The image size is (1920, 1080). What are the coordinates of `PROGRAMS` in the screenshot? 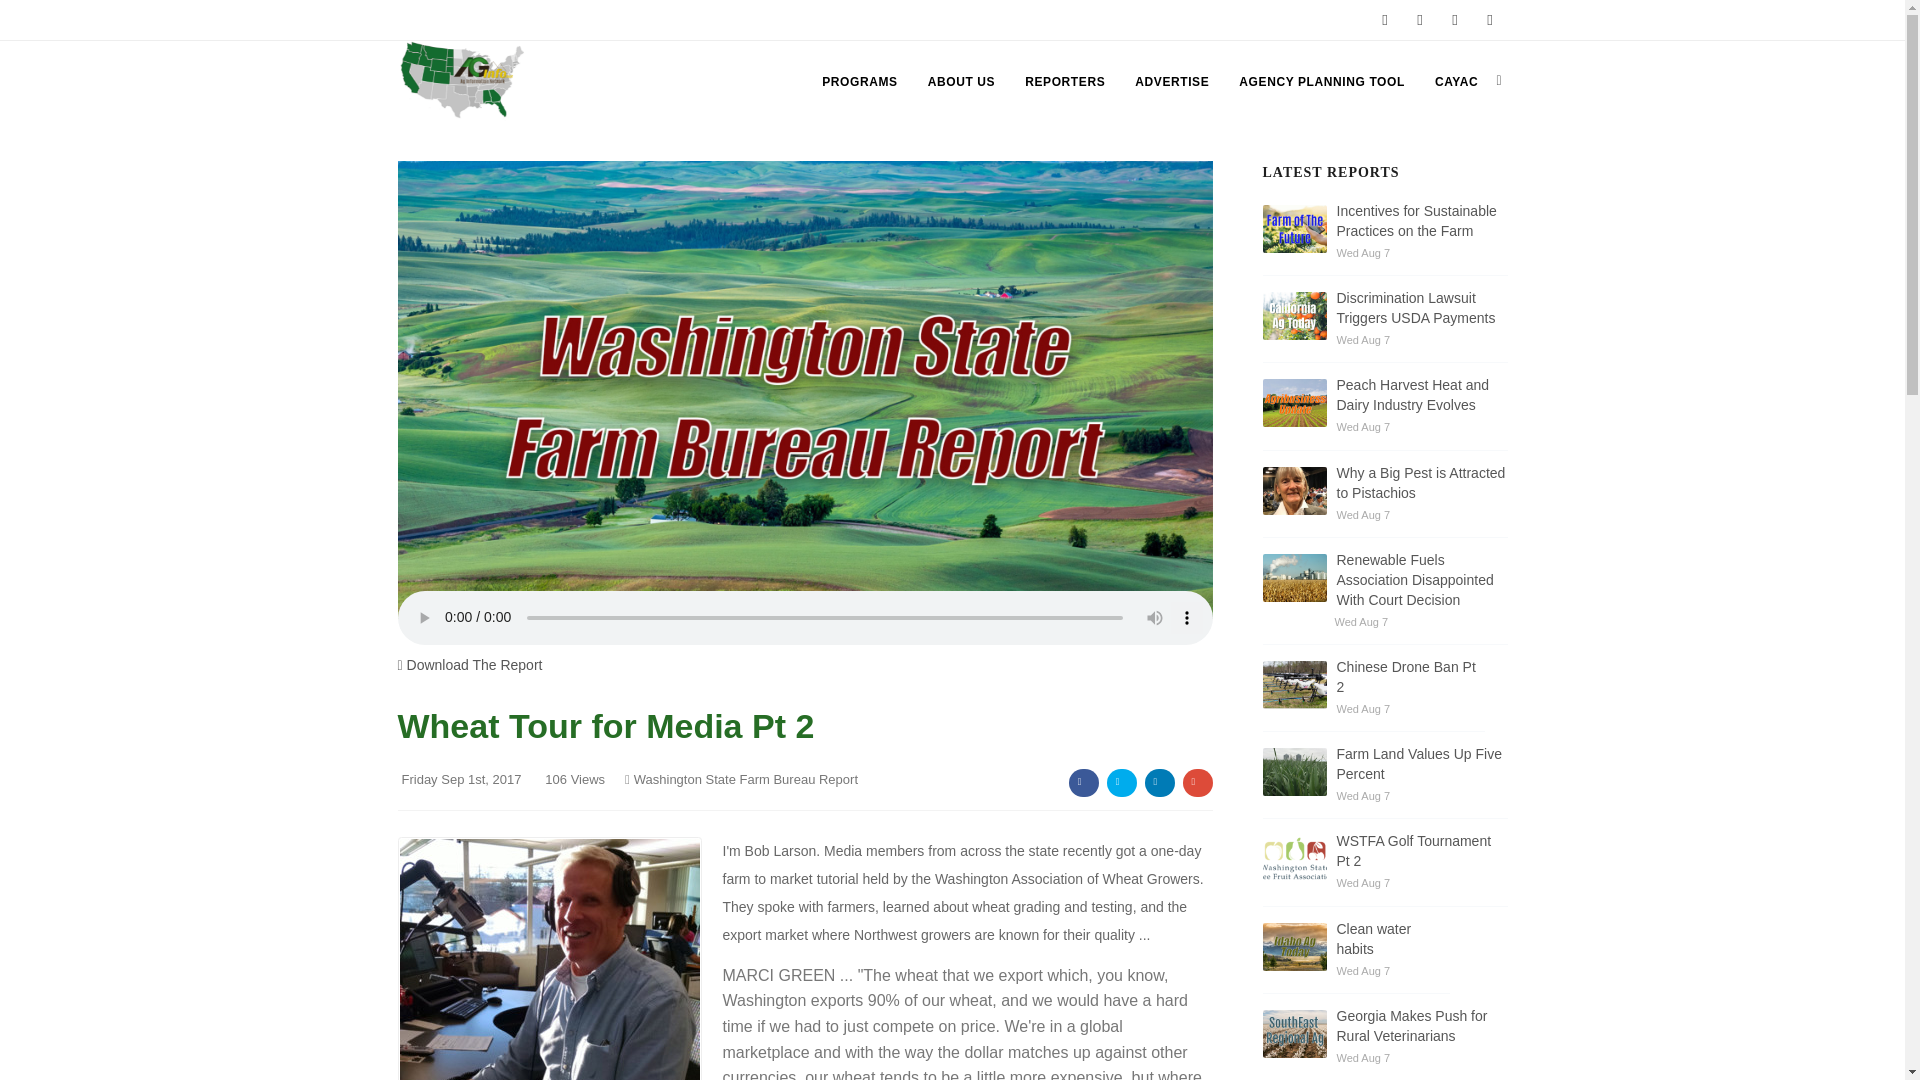 It's located at (859, 82).